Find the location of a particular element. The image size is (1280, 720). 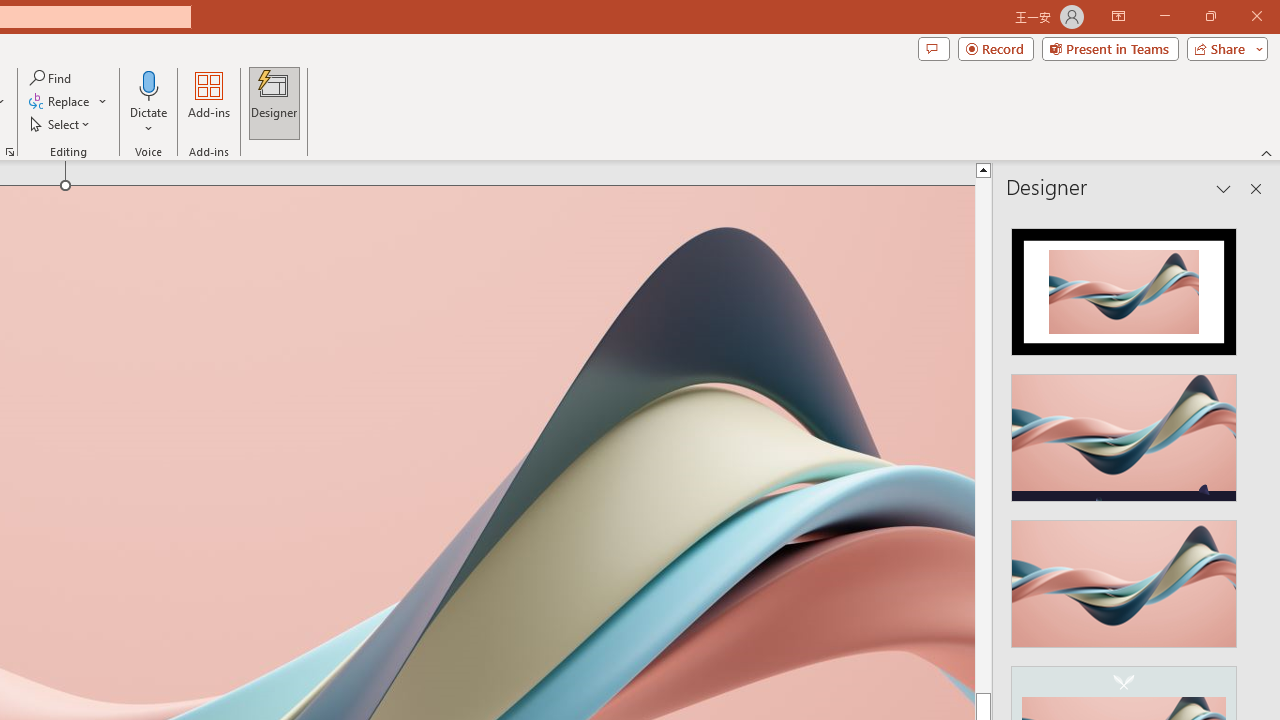

Context help is located at coordinates (201, 494).